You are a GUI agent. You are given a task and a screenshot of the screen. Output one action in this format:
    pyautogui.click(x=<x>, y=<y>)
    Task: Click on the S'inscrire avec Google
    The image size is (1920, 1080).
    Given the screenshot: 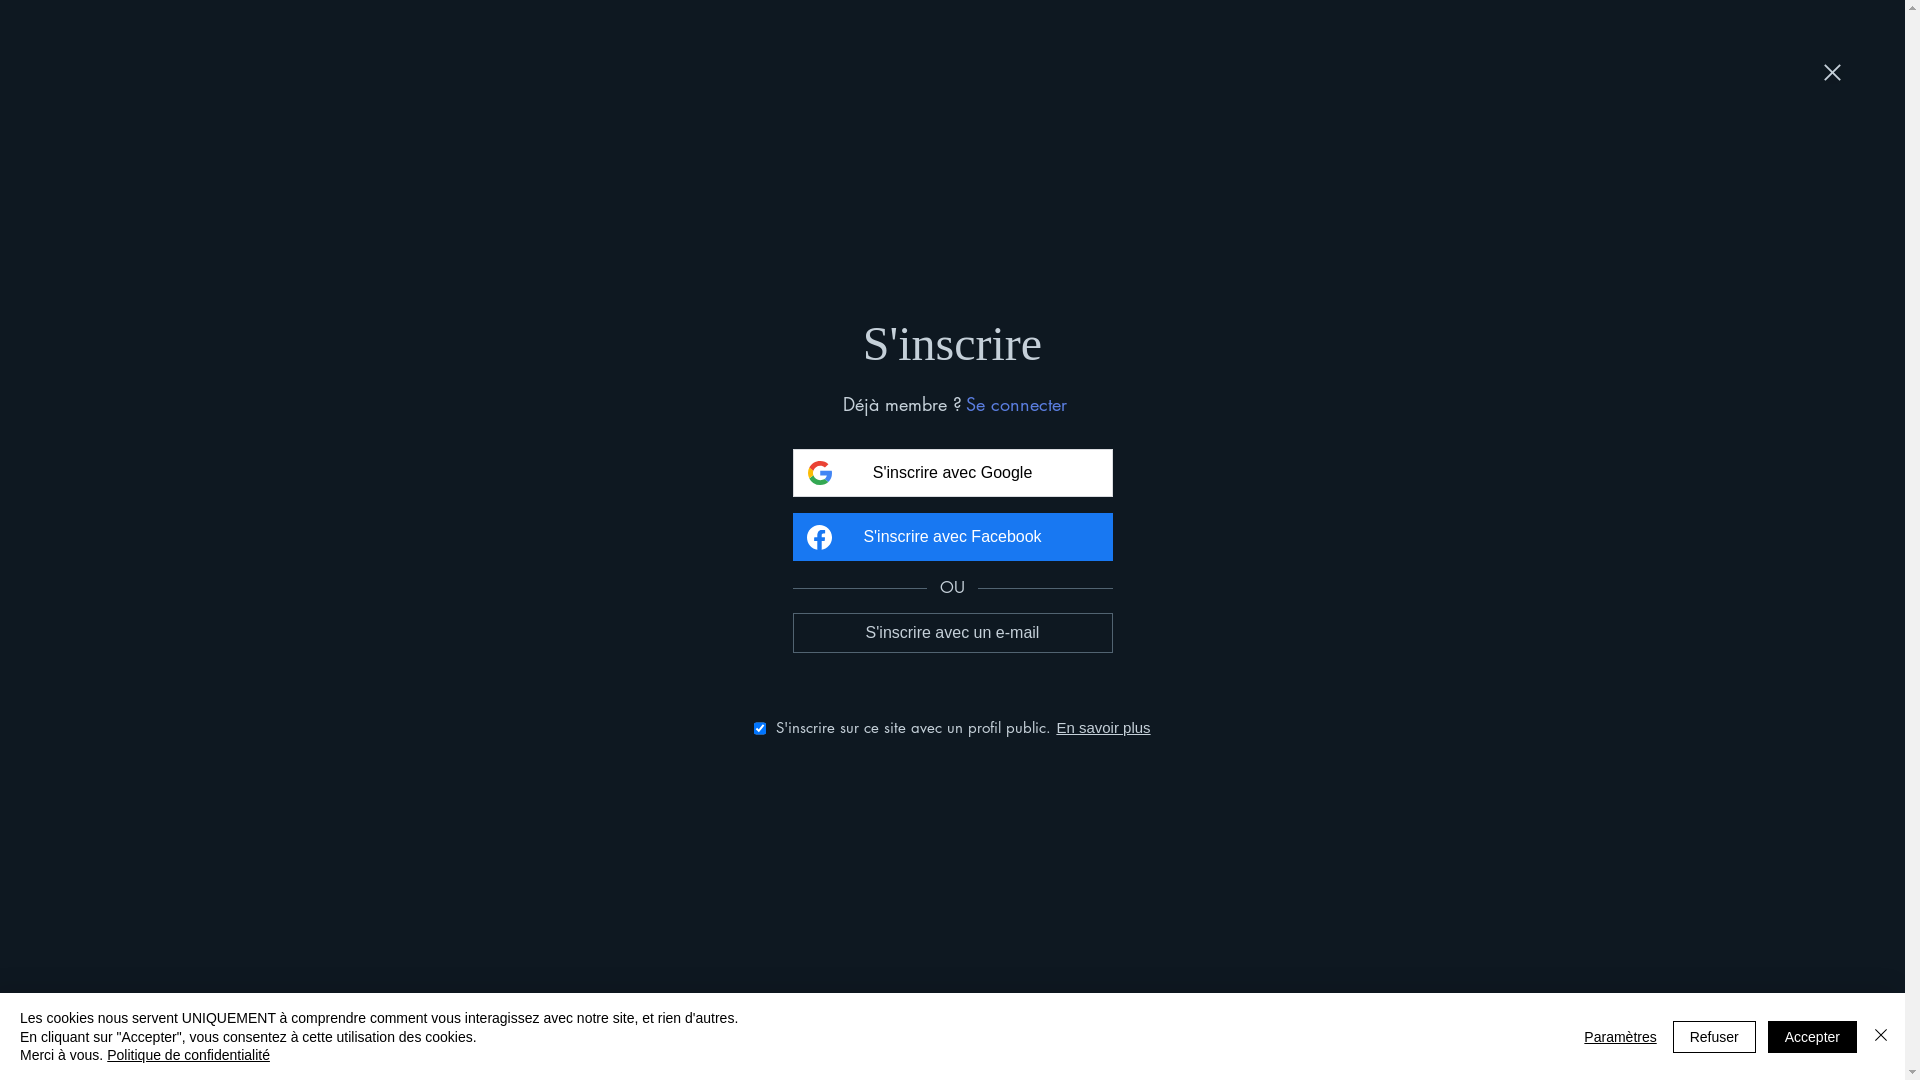 What is the action you would take?
    pyautogui.click(x=952, y=473)
    